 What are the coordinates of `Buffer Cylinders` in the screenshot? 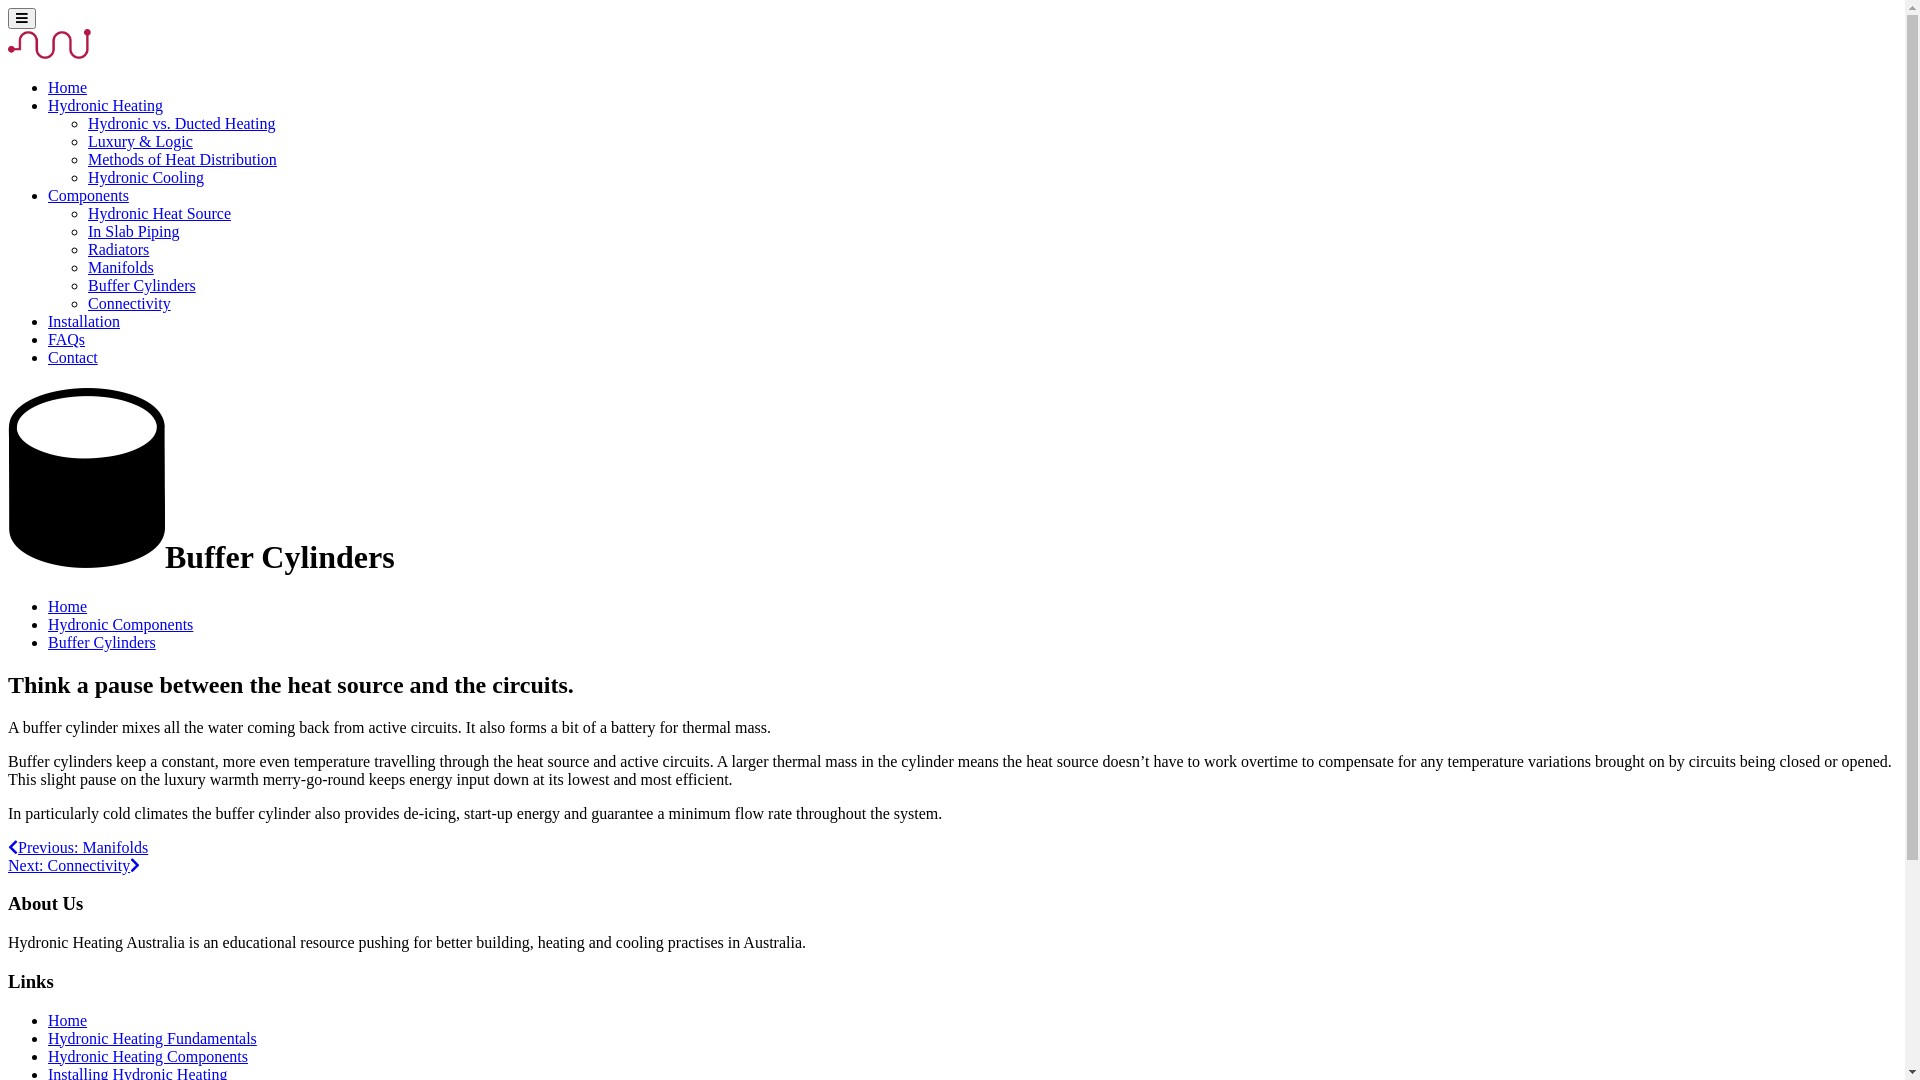 It's located at (102, 642).